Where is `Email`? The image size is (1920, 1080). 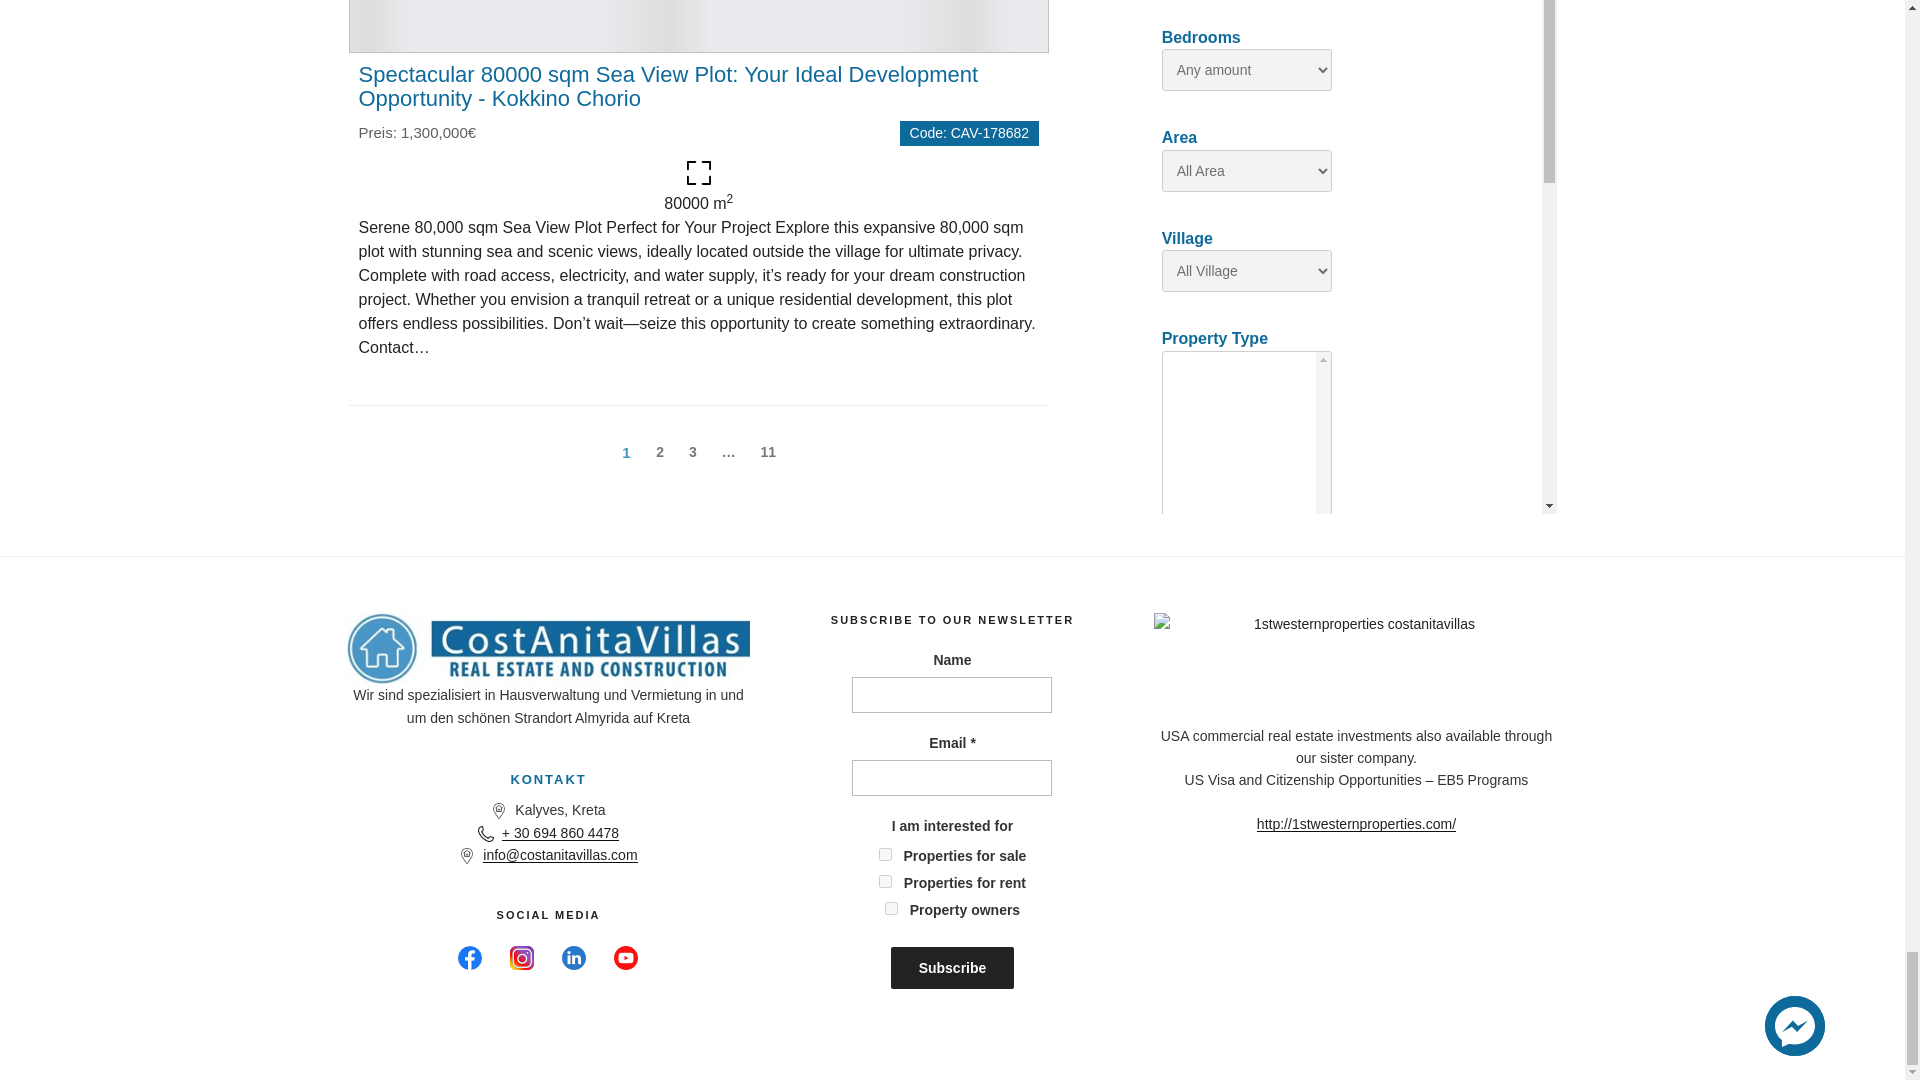
Email is located at coordinates (952, 778).